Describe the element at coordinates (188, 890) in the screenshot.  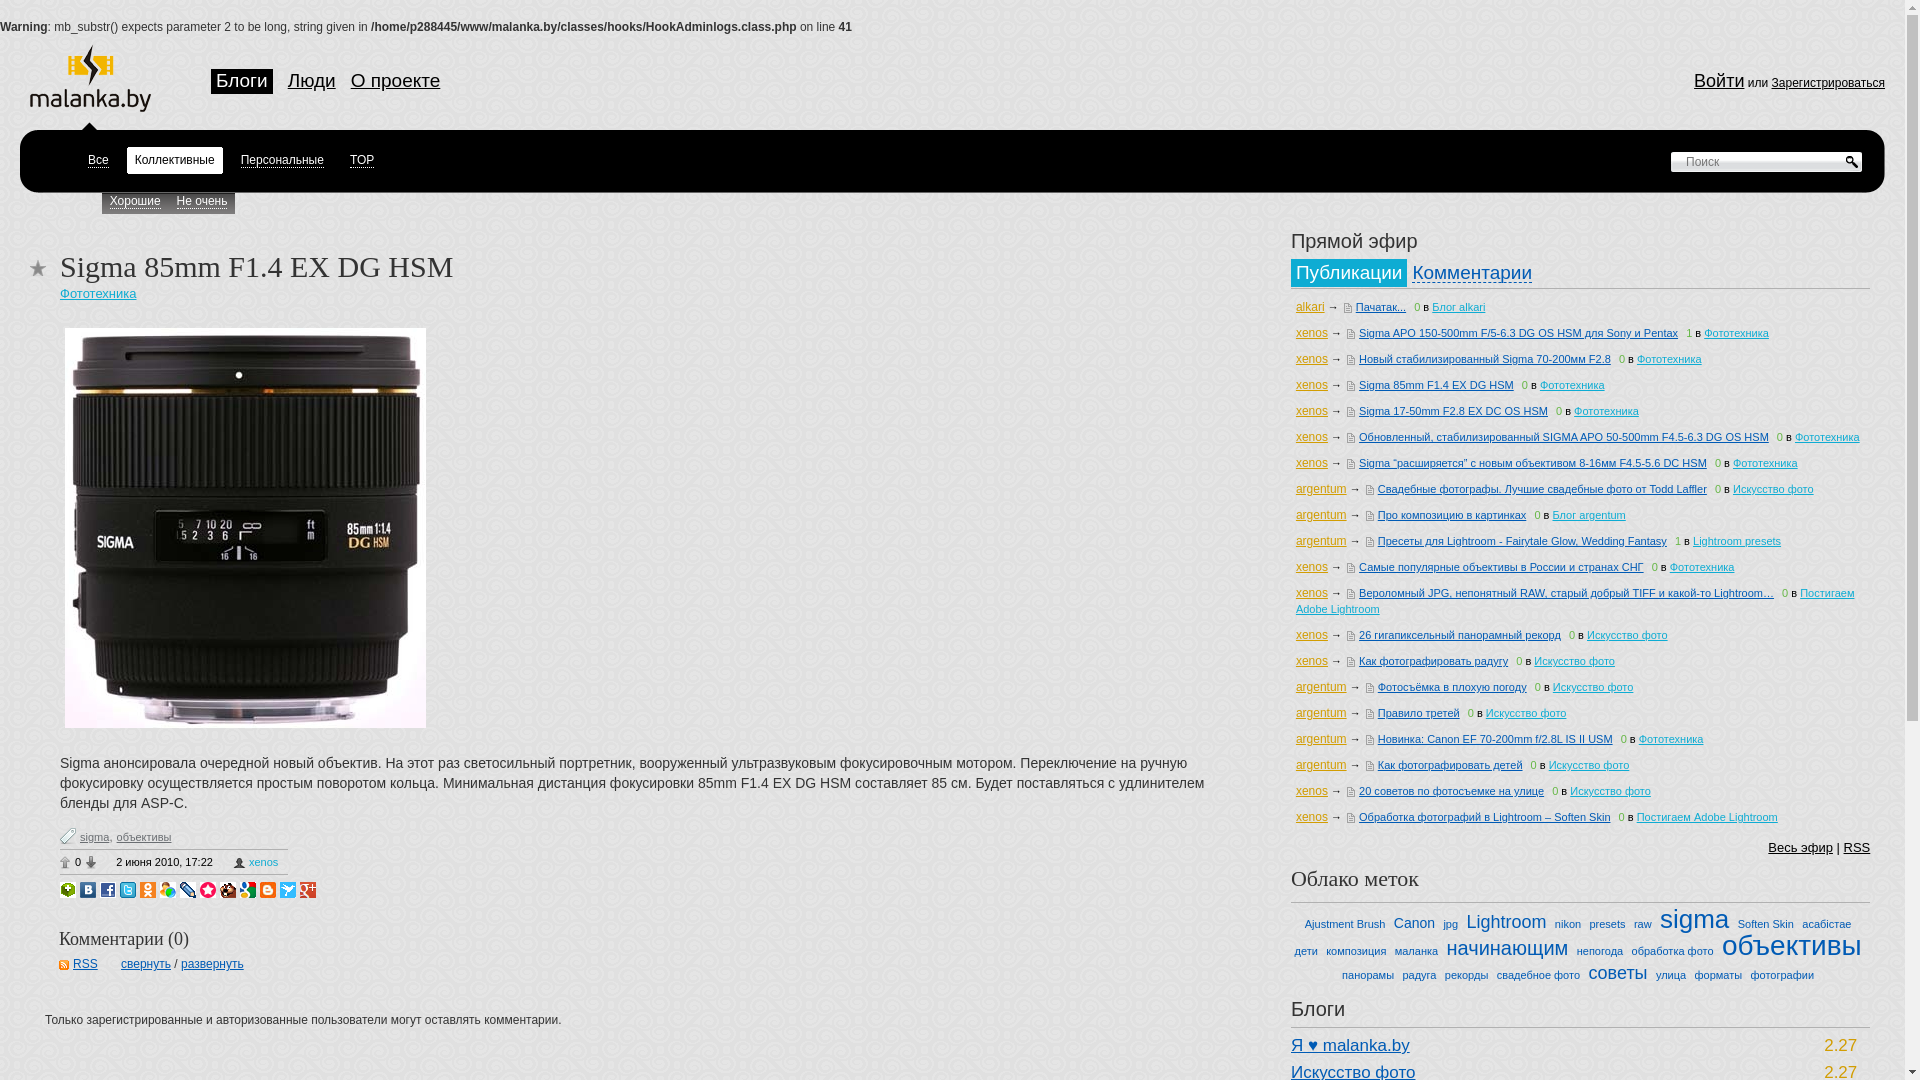
I see `LiveJournal` at that location.